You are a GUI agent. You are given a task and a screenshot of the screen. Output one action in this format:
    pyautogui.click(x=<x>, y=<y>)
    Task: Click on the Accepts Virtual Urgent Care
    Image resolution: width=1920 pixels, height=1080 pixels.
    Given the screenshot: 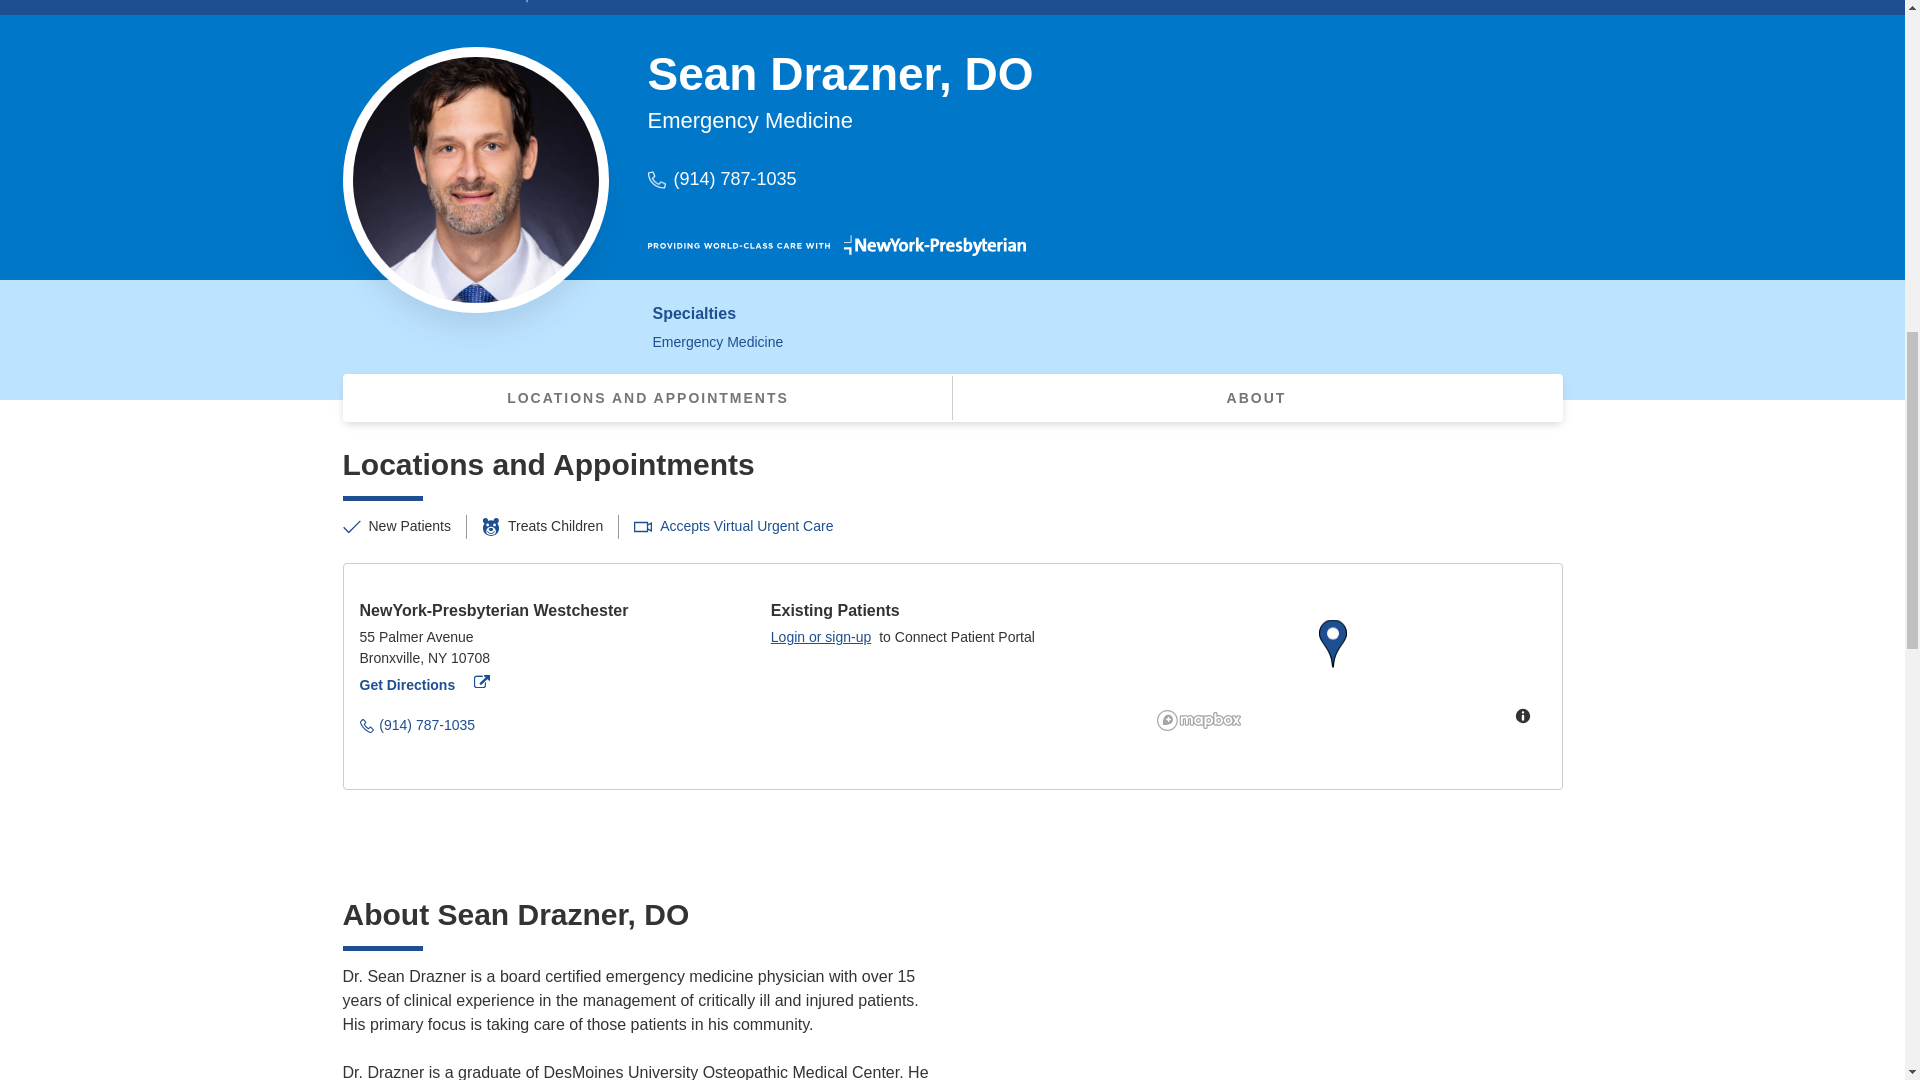 What is the action you would take?
    pyautogui.click(x=746, y=526)
    